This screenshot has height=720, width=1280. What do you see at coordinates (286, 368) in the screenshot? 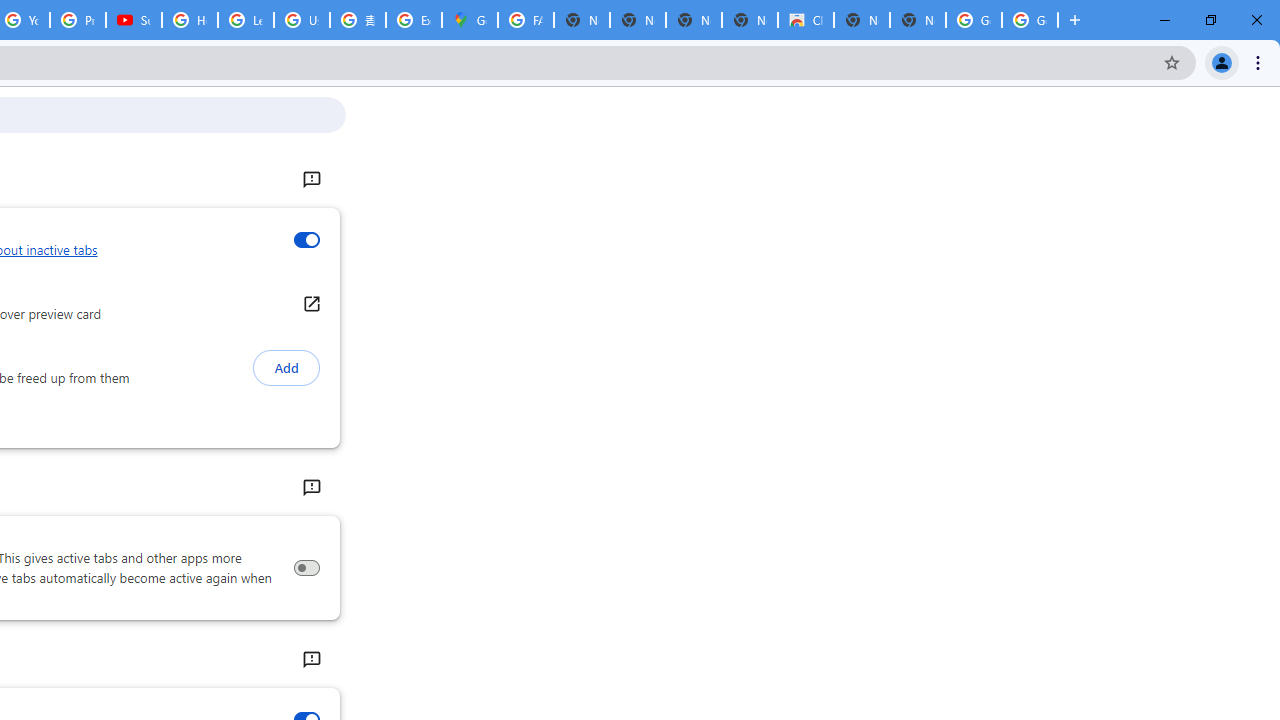
I see `Add to the "always keep these sites active" list` at bounding box center [286, 368].